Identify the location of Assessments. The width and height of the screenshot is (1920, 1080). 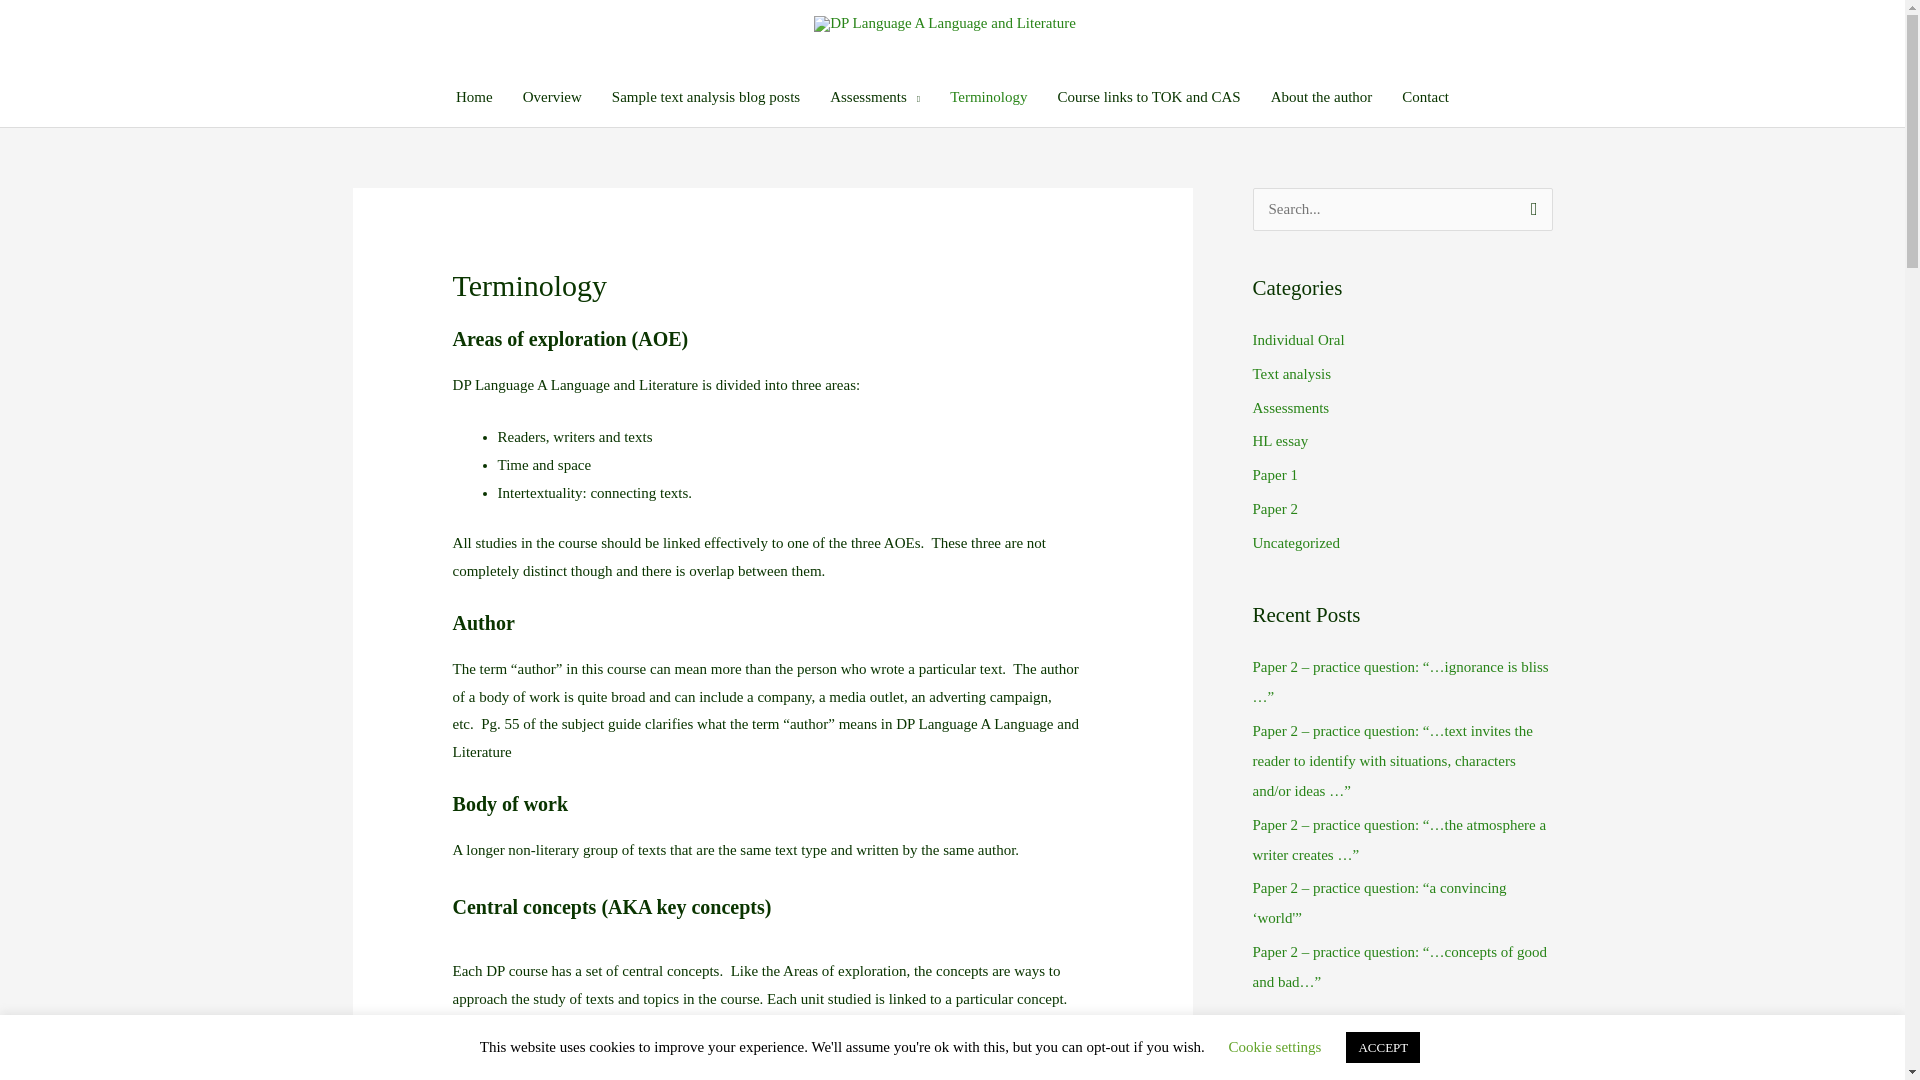
(874, 96).